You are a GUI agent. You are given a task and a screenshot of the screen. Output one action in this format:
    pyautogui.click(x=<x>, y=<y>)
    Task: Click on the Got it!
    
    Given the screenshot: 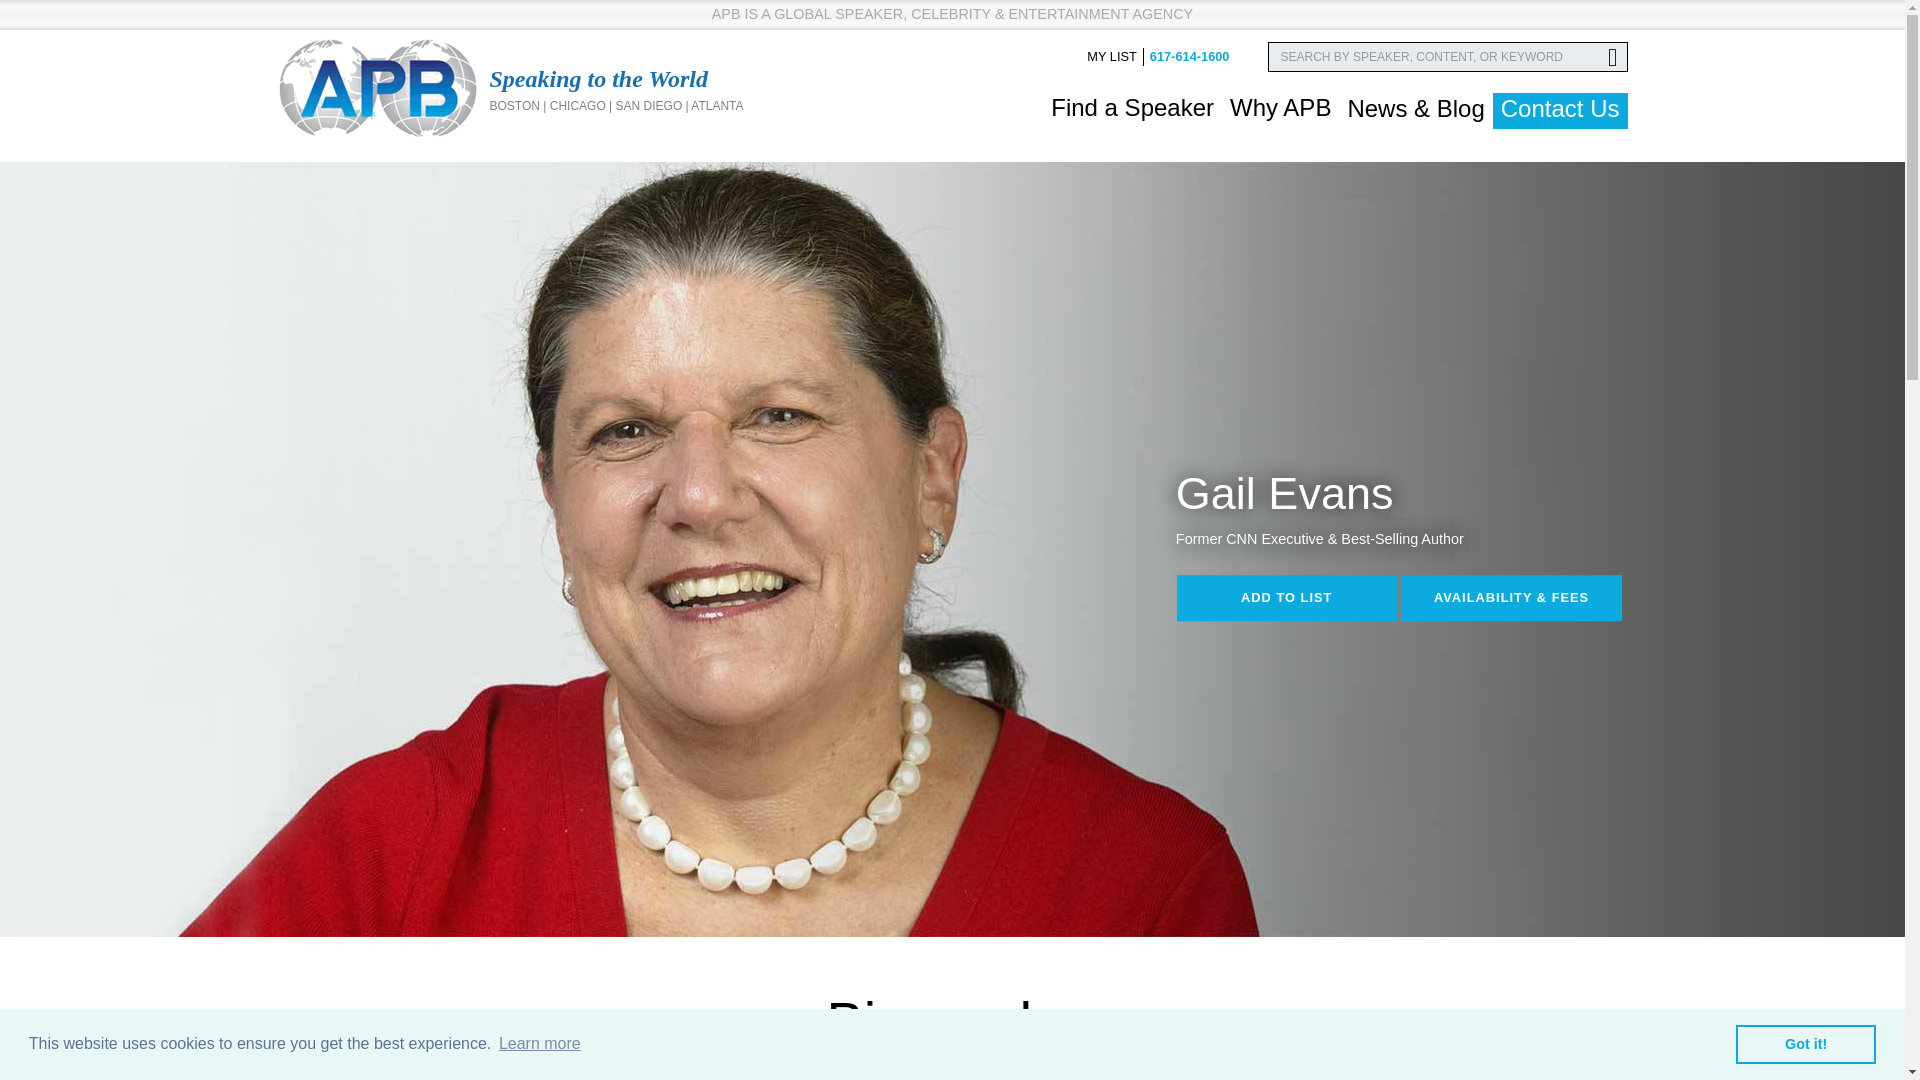 What is the action you would take?
    pyautogui.click(x=1805, y=1043)
    